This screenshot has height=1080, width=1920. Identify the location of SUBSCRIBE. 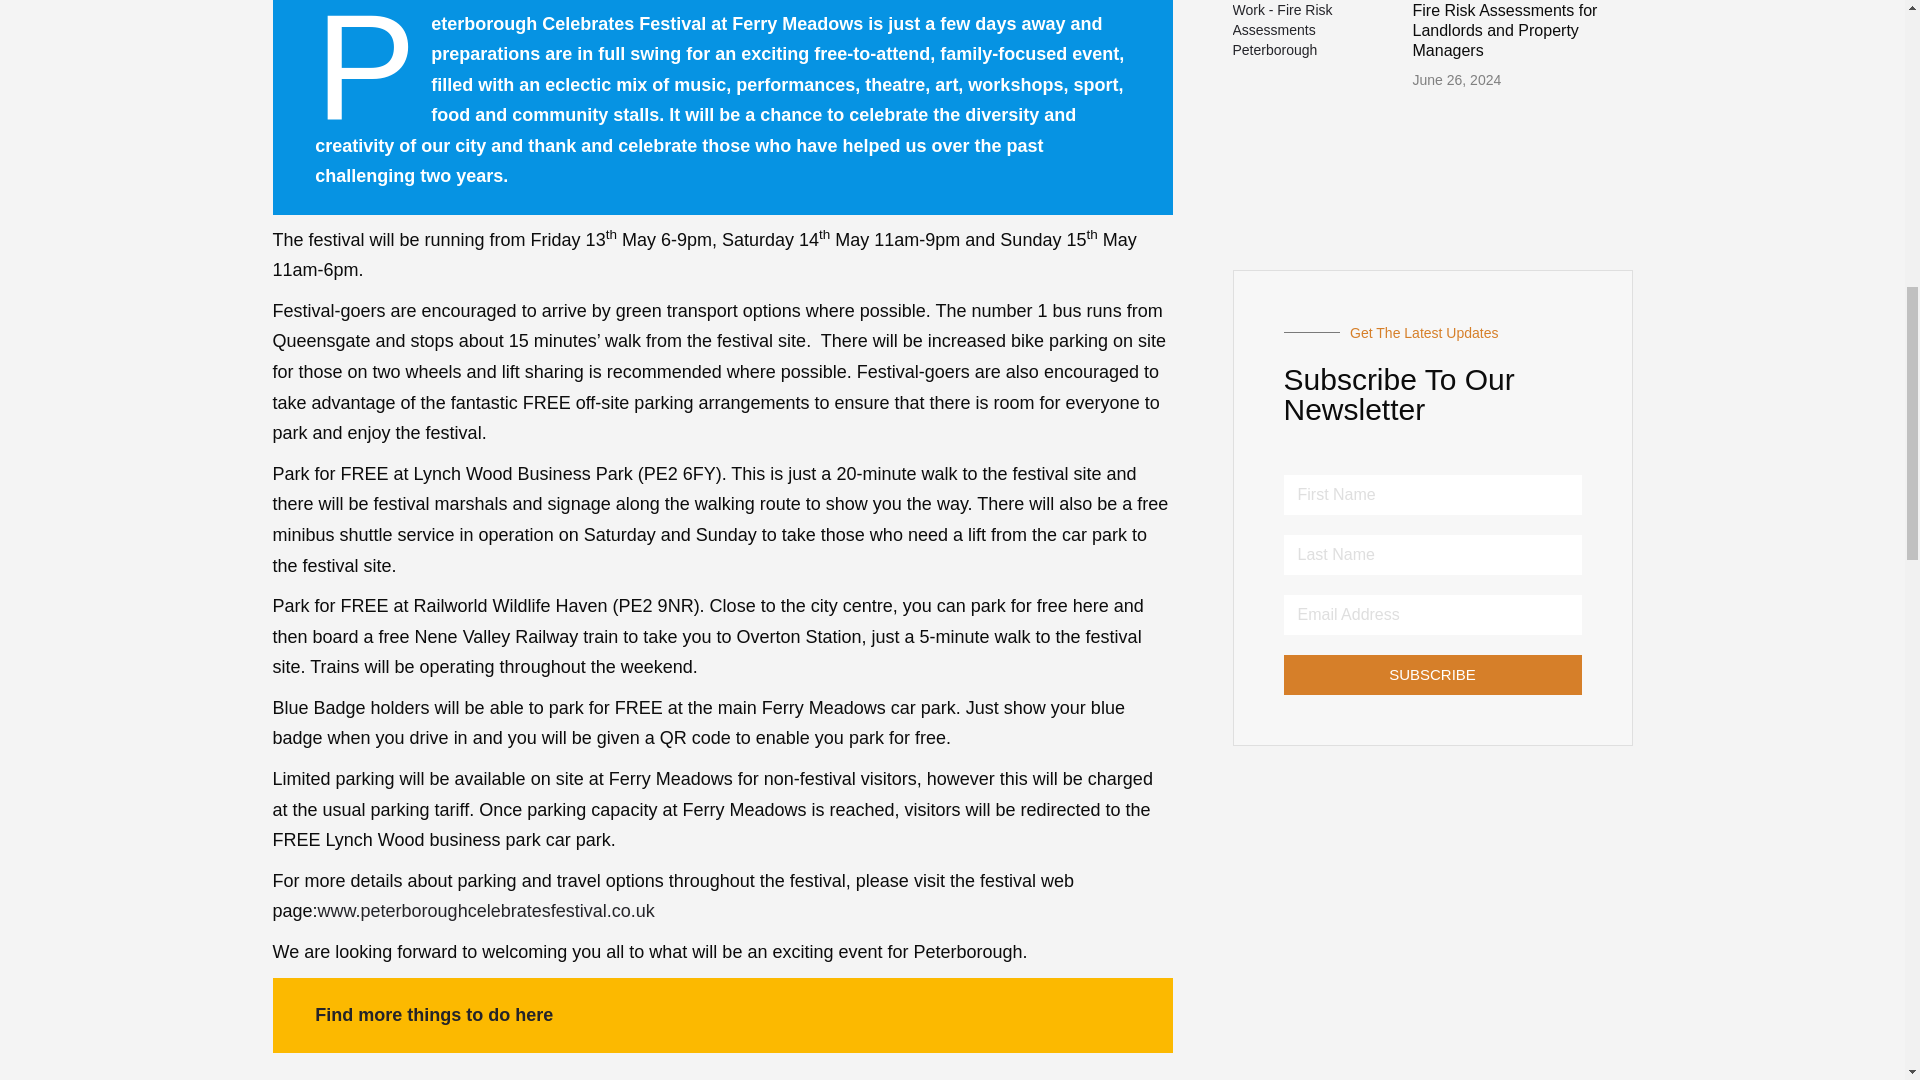
(1433, 674).